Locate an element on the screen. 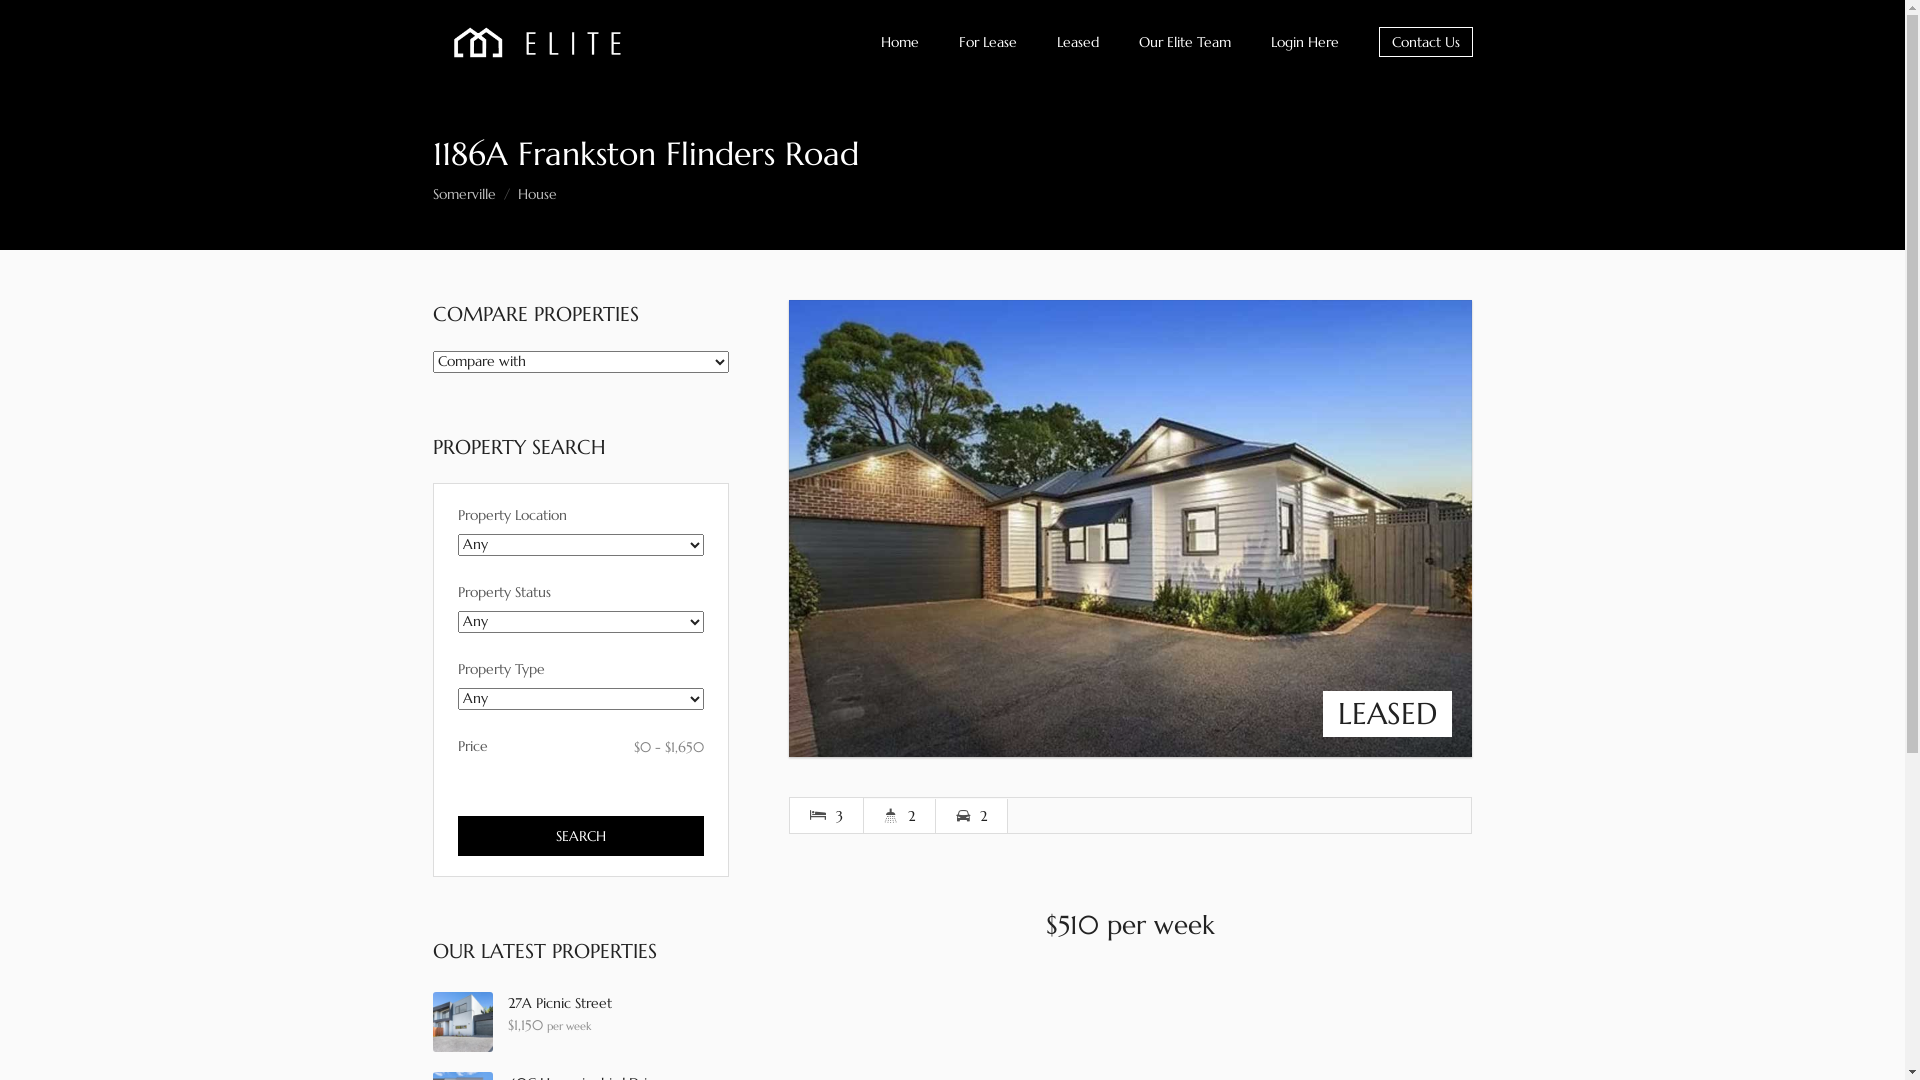 The image size is (1920, 1080). Log In is located at coordinates (952, 377).